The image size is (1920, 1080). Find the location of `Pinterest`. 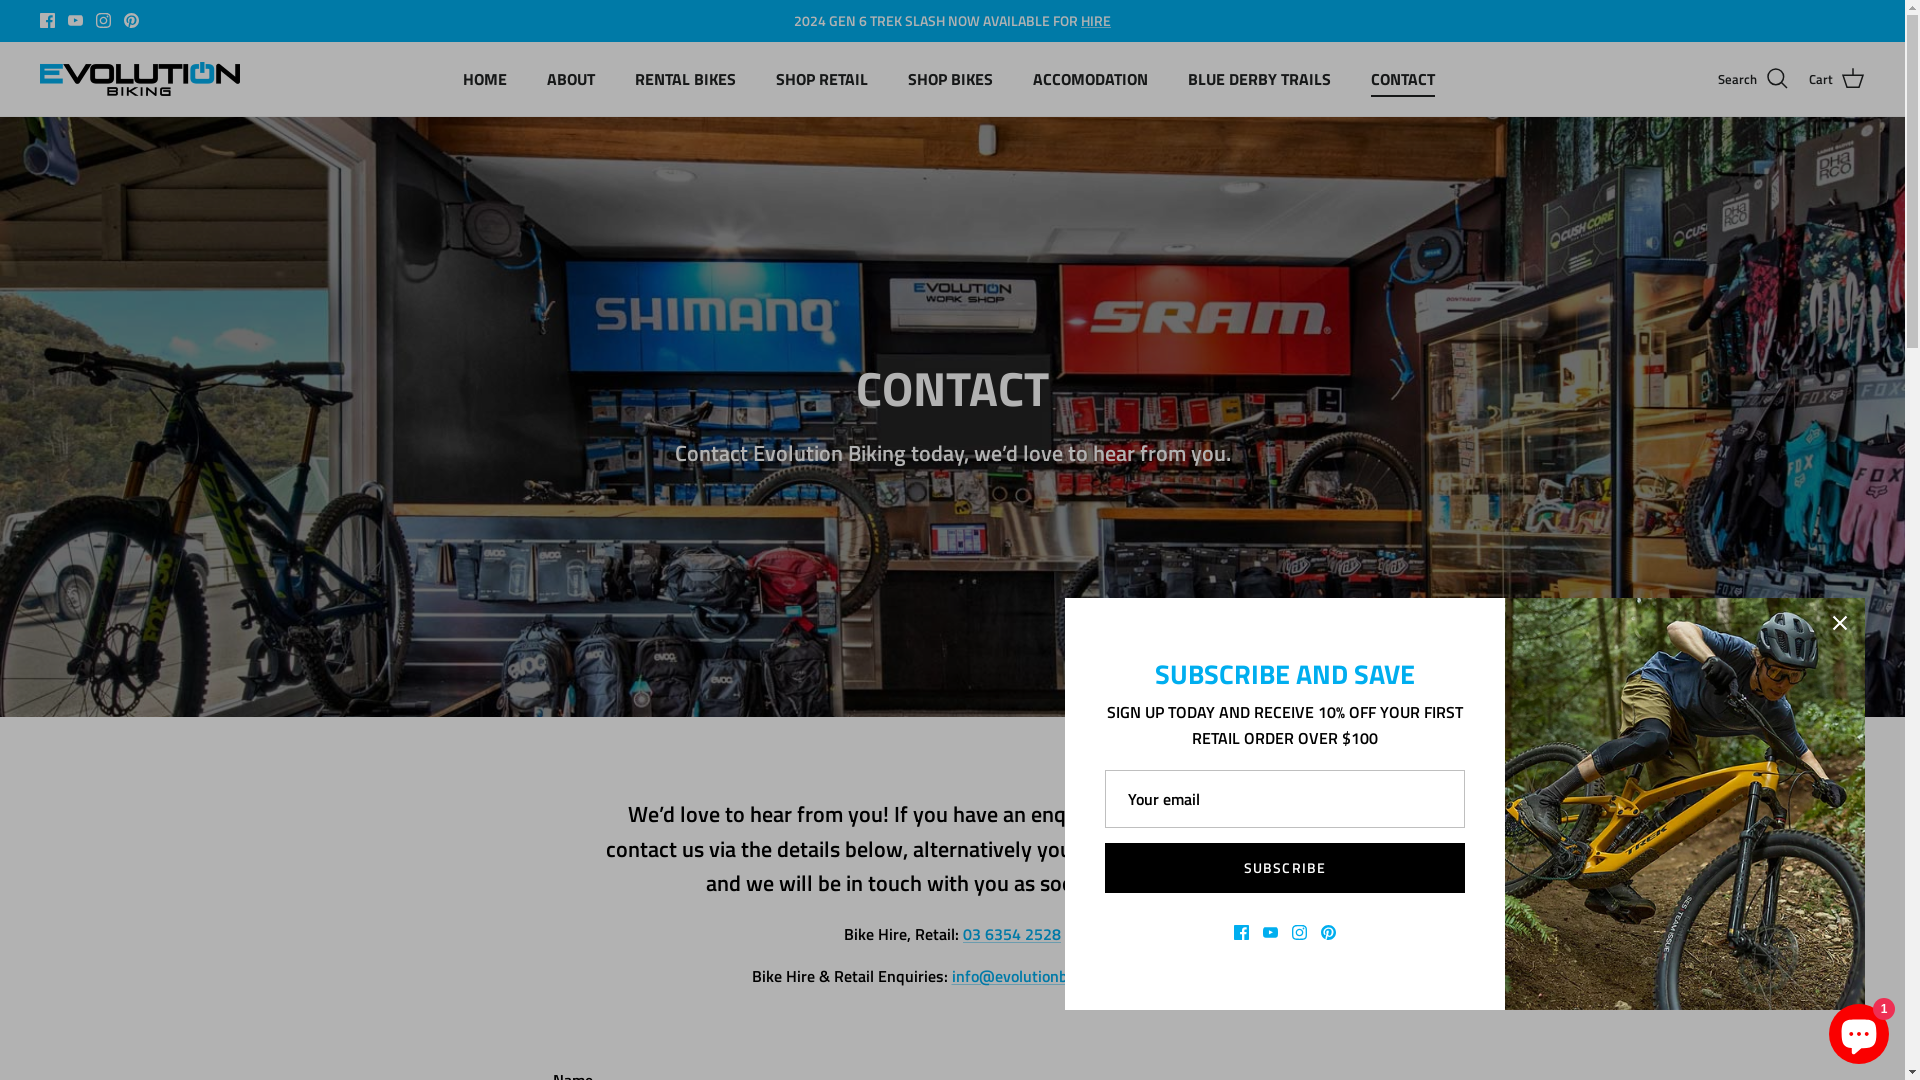

Pinterest is located at coordinates (132, 20).